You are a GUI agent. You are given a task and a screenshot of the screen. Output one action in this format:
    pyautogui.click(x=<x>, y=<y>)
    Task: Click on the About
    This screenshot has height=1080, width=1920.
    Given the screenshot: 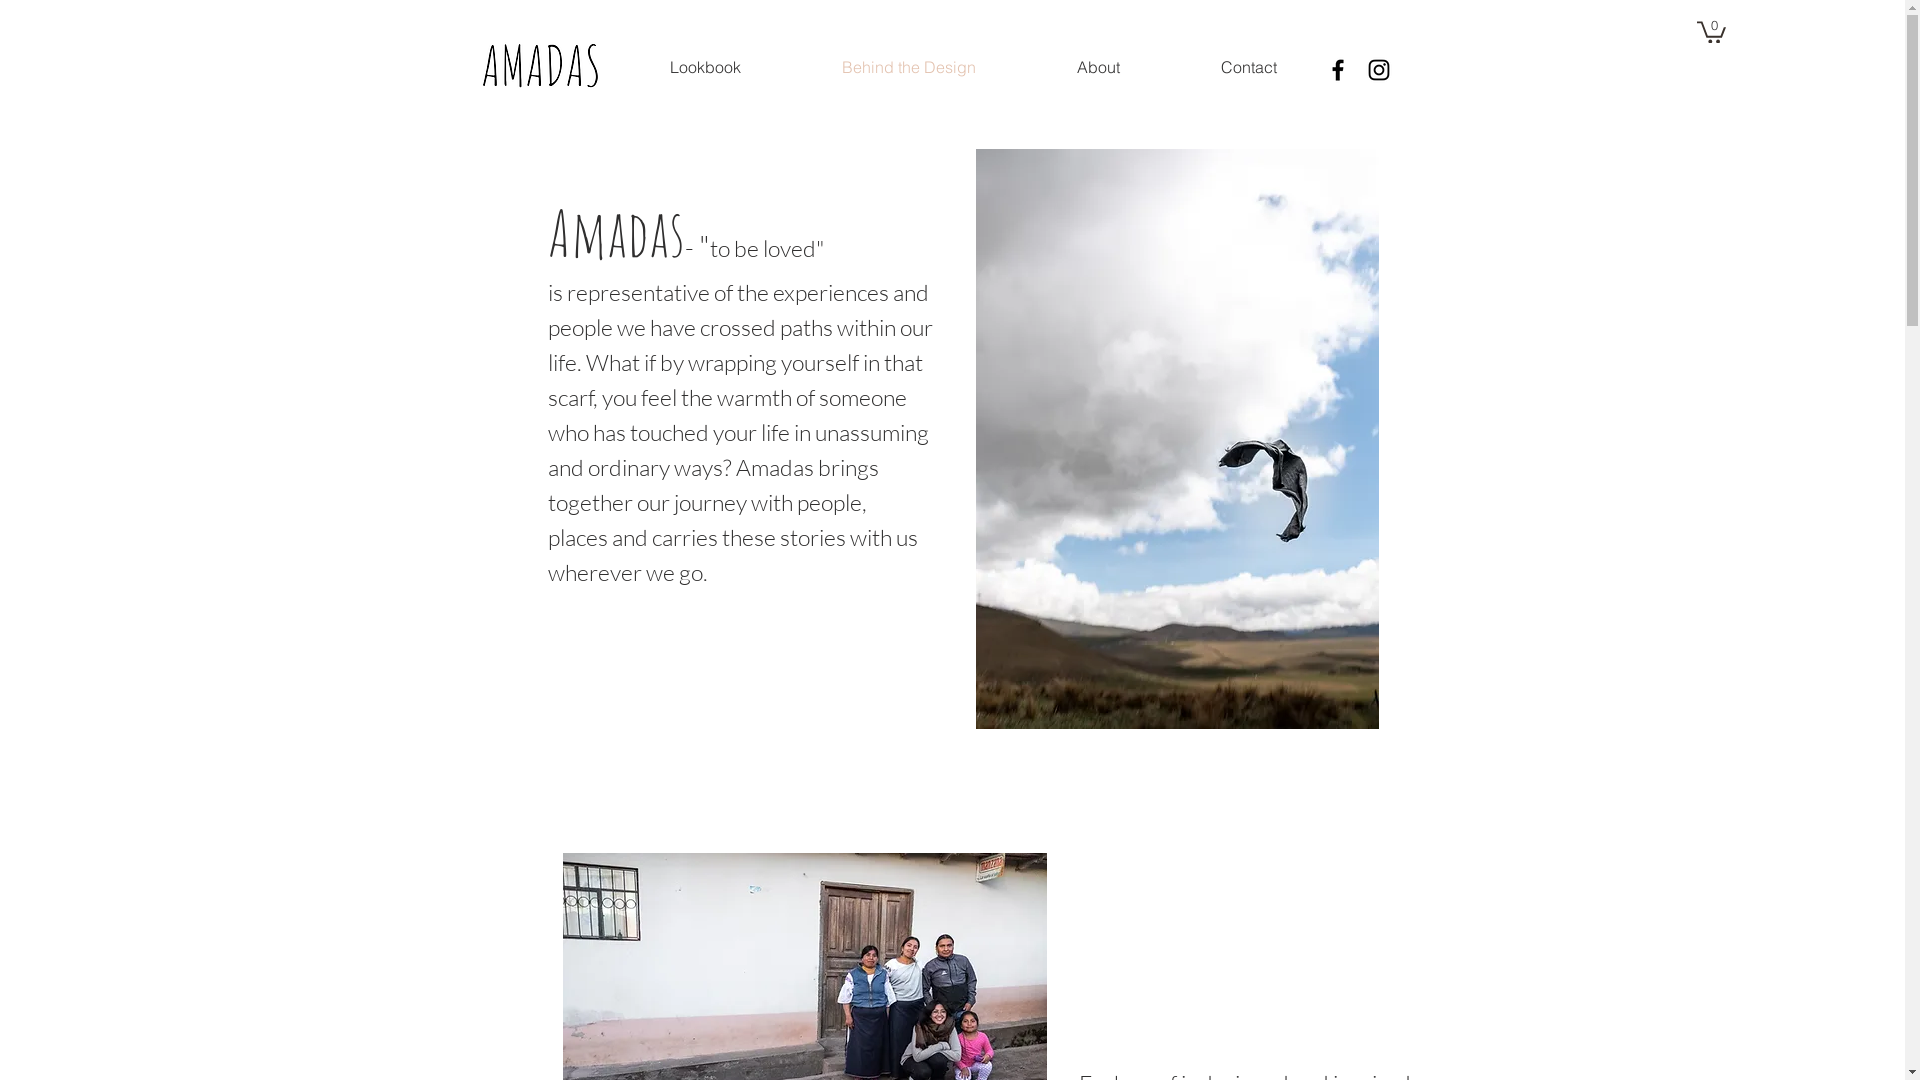 What is the action you would take?
    pyautogui.click(x=1098, y=67)
    